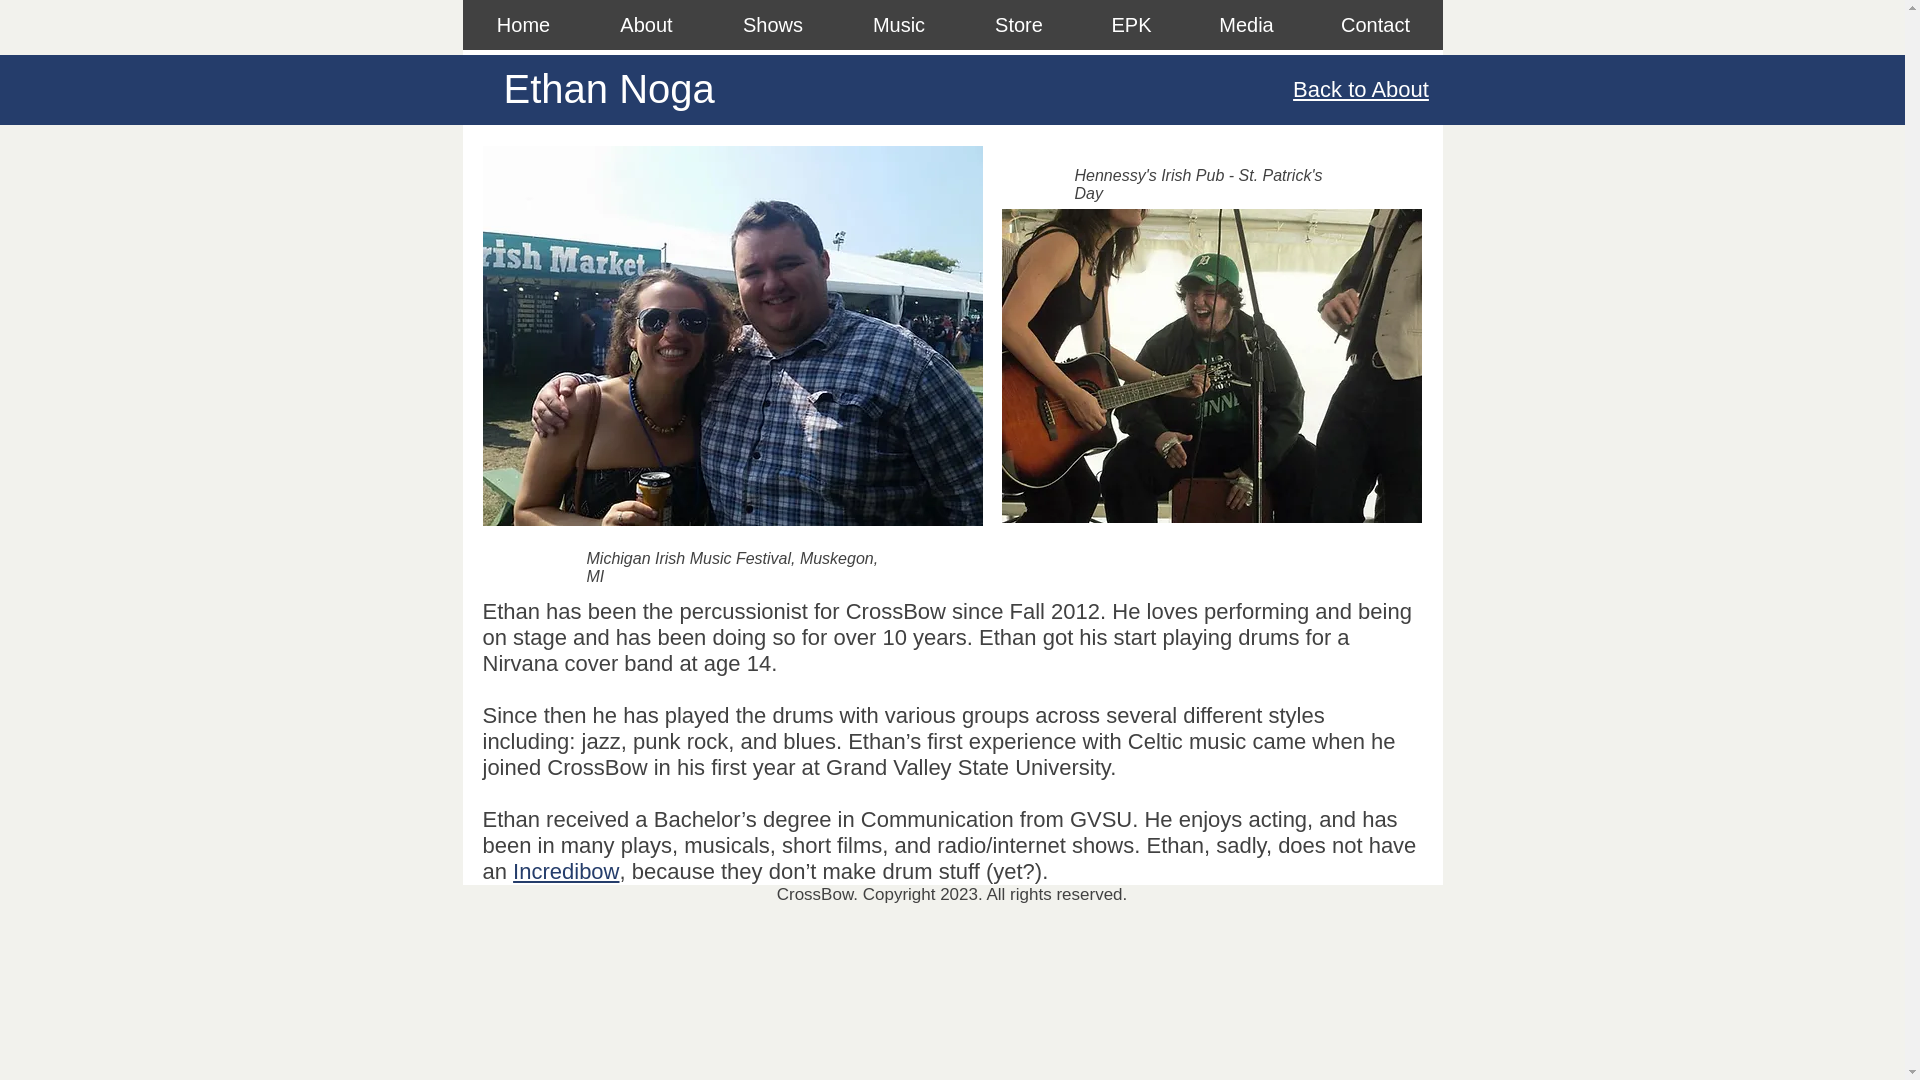 The image size is (1920, 1080). I want to click on About, so click(644, 24).